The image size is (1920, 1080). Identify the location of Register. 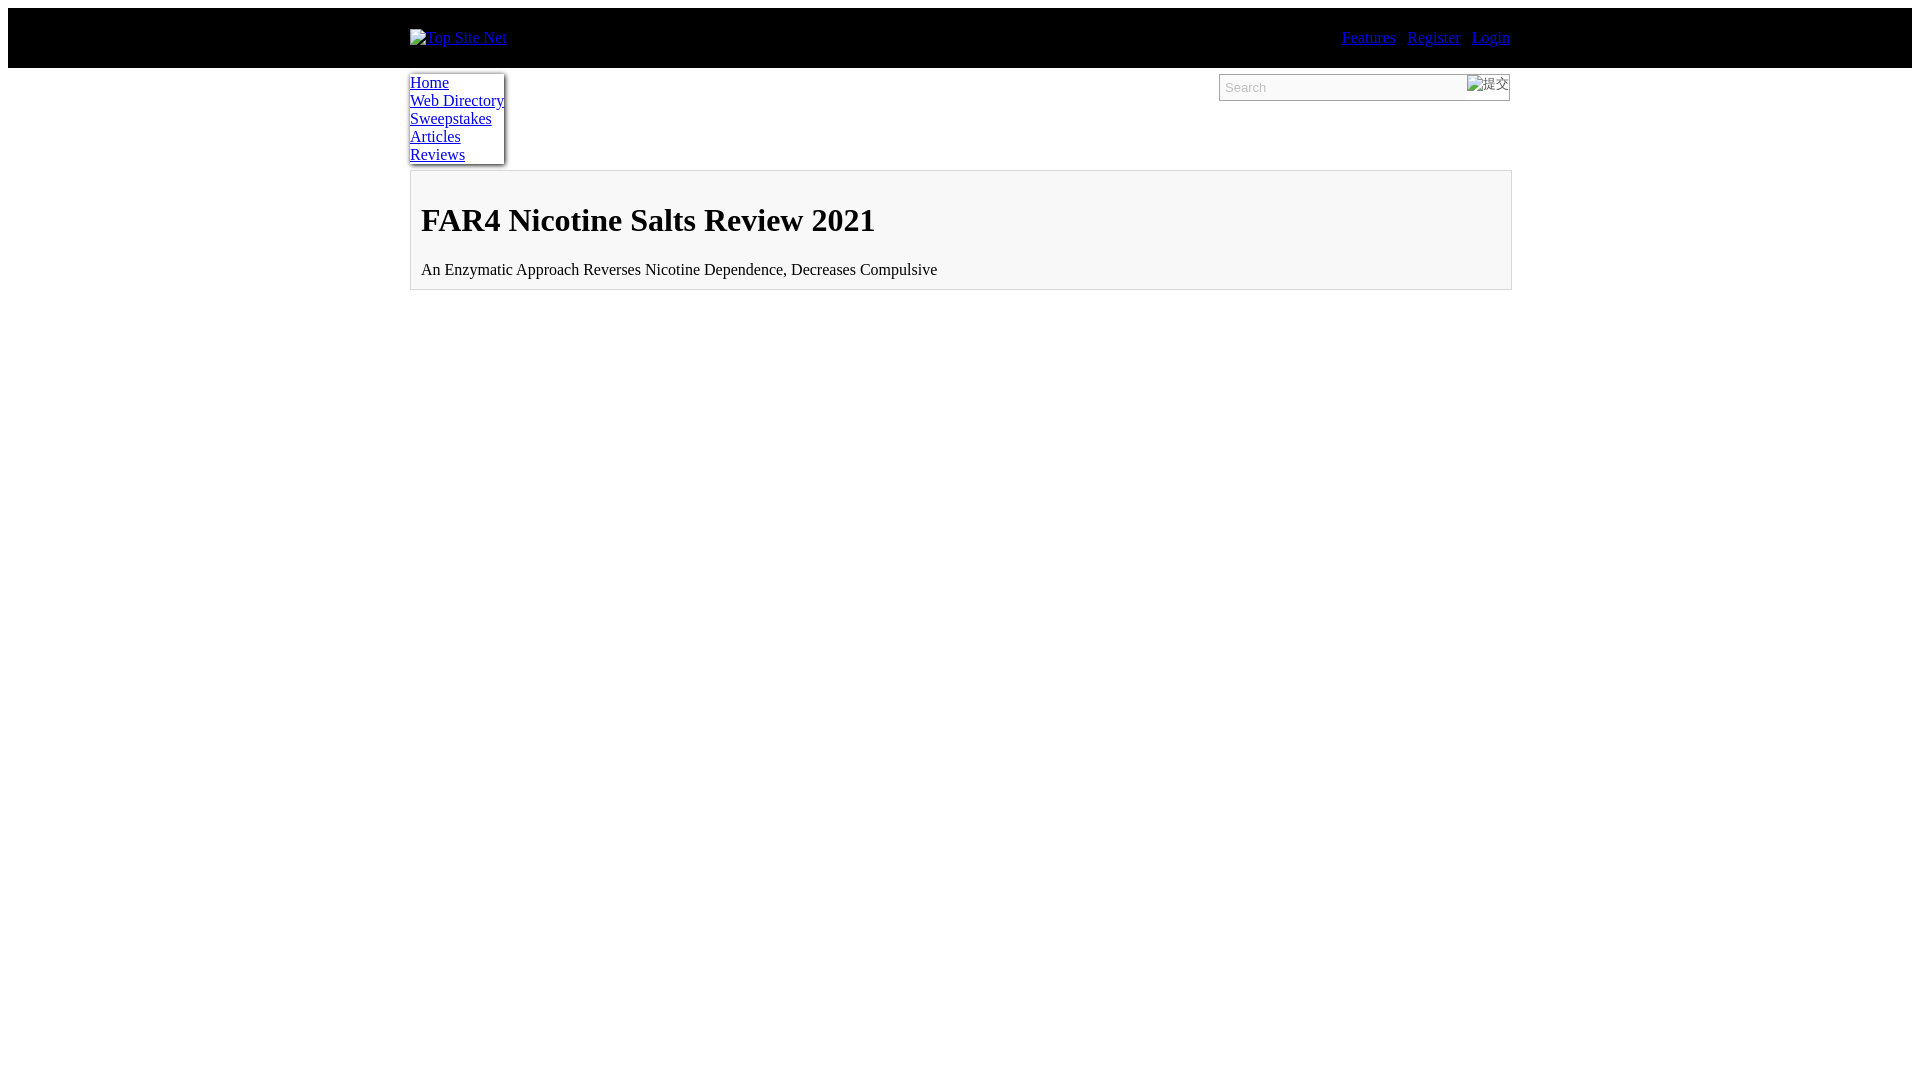
(1433, 38).